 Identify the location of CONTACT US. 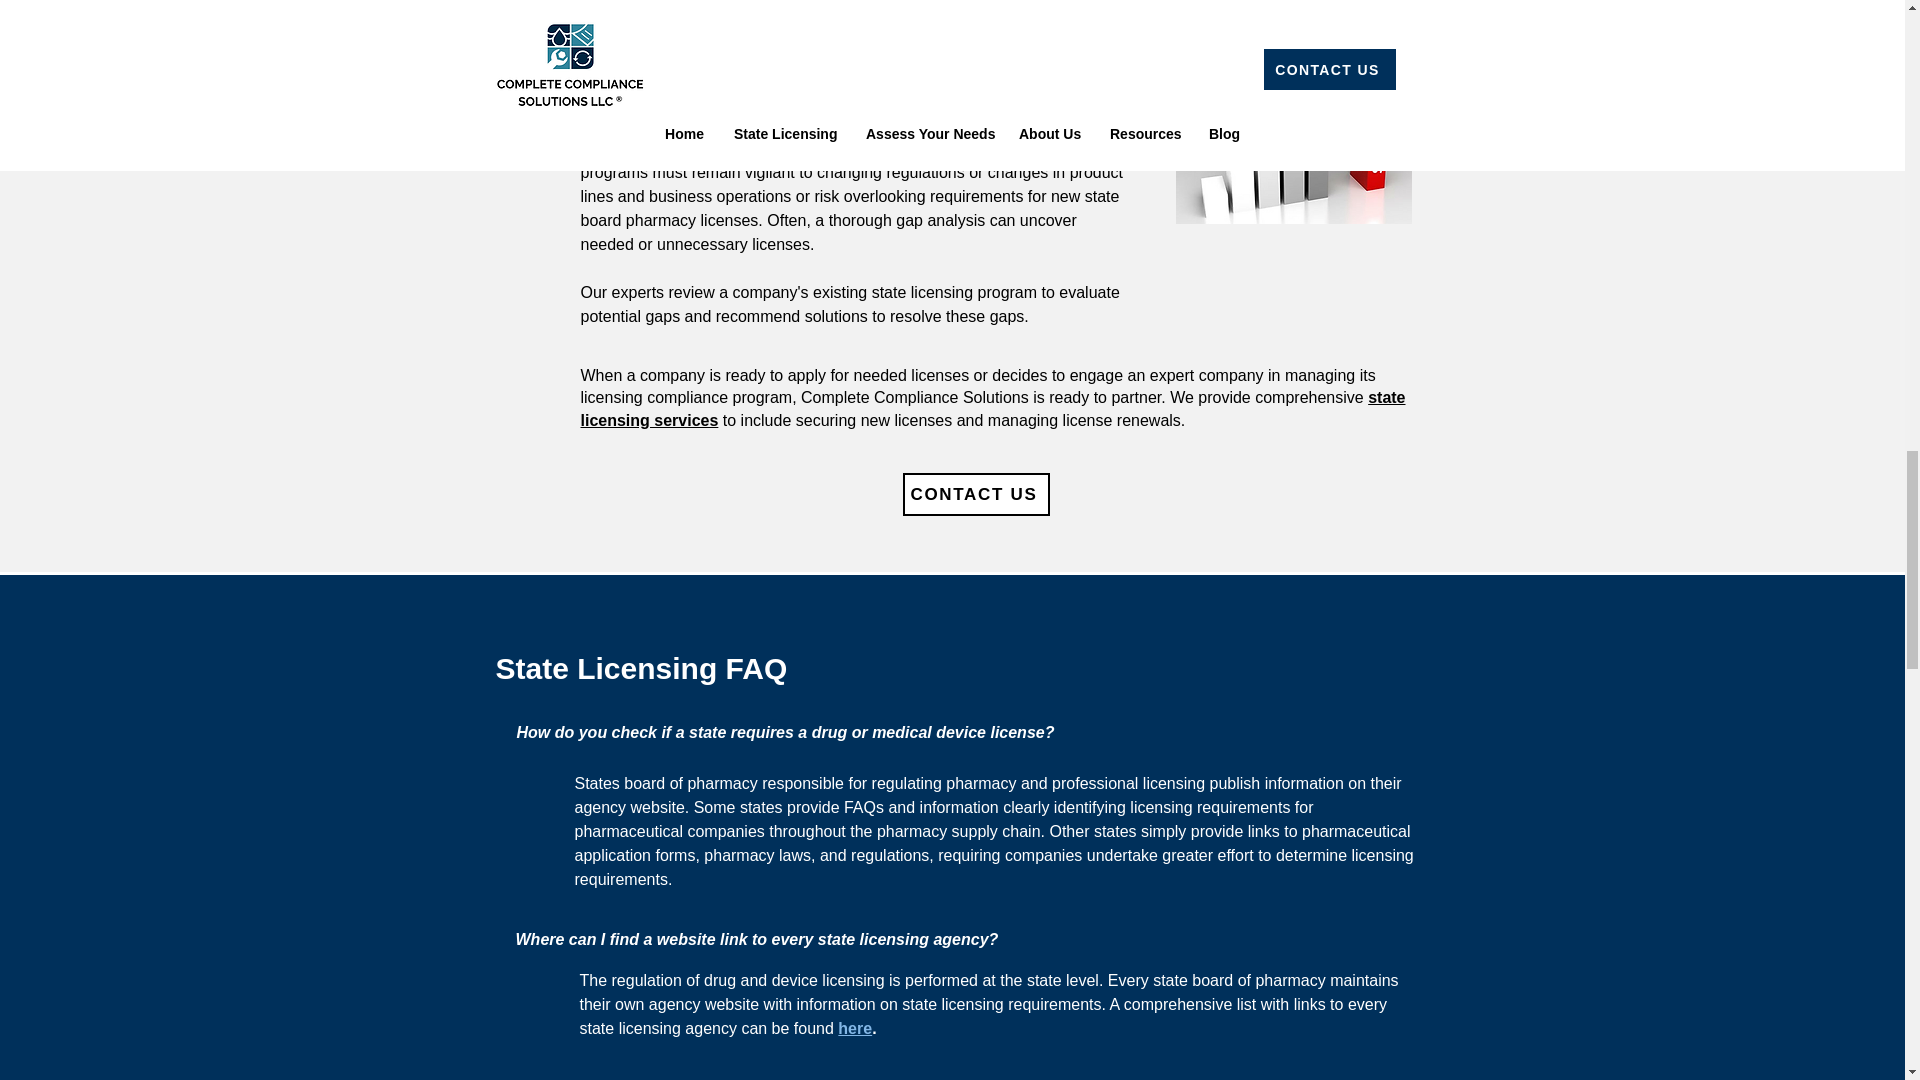
(975, 494).